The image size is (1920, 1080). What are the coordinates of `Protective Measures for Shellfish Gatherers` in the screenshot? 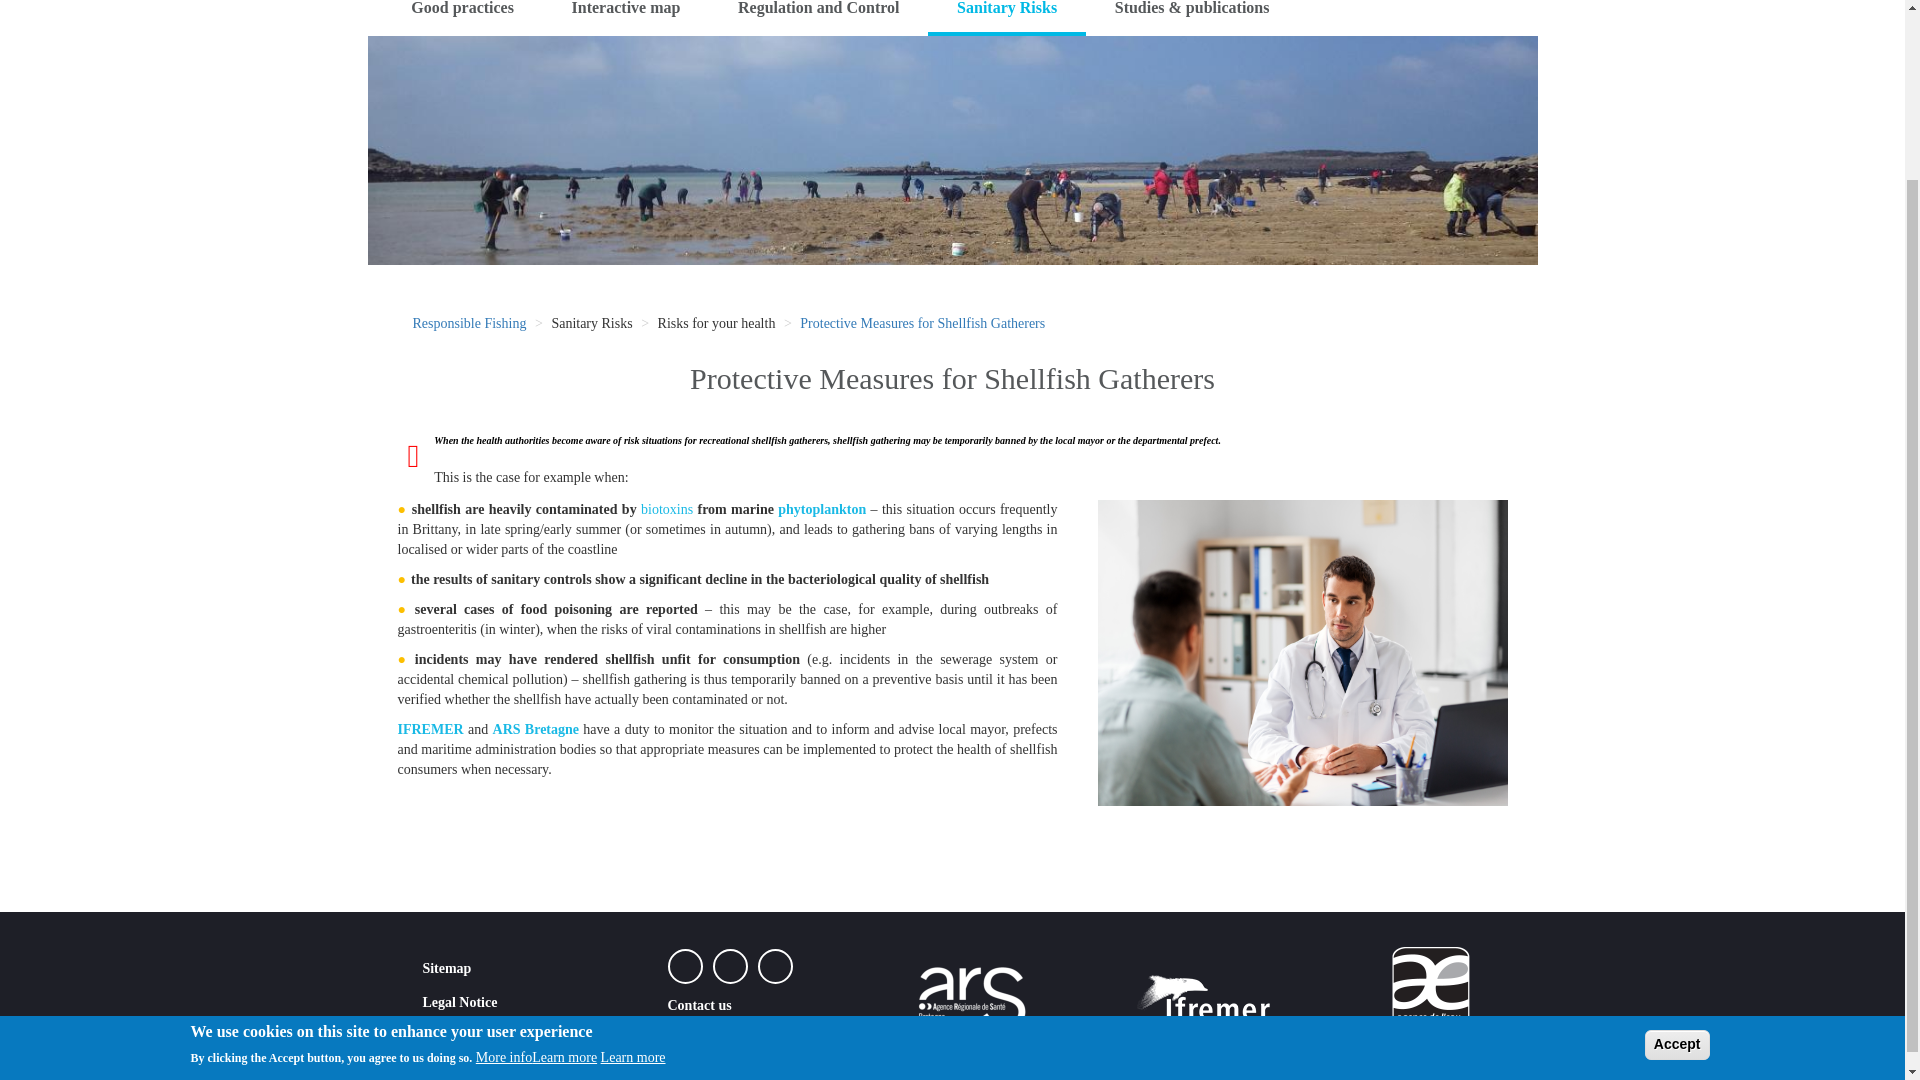 It's located at (922, 323).